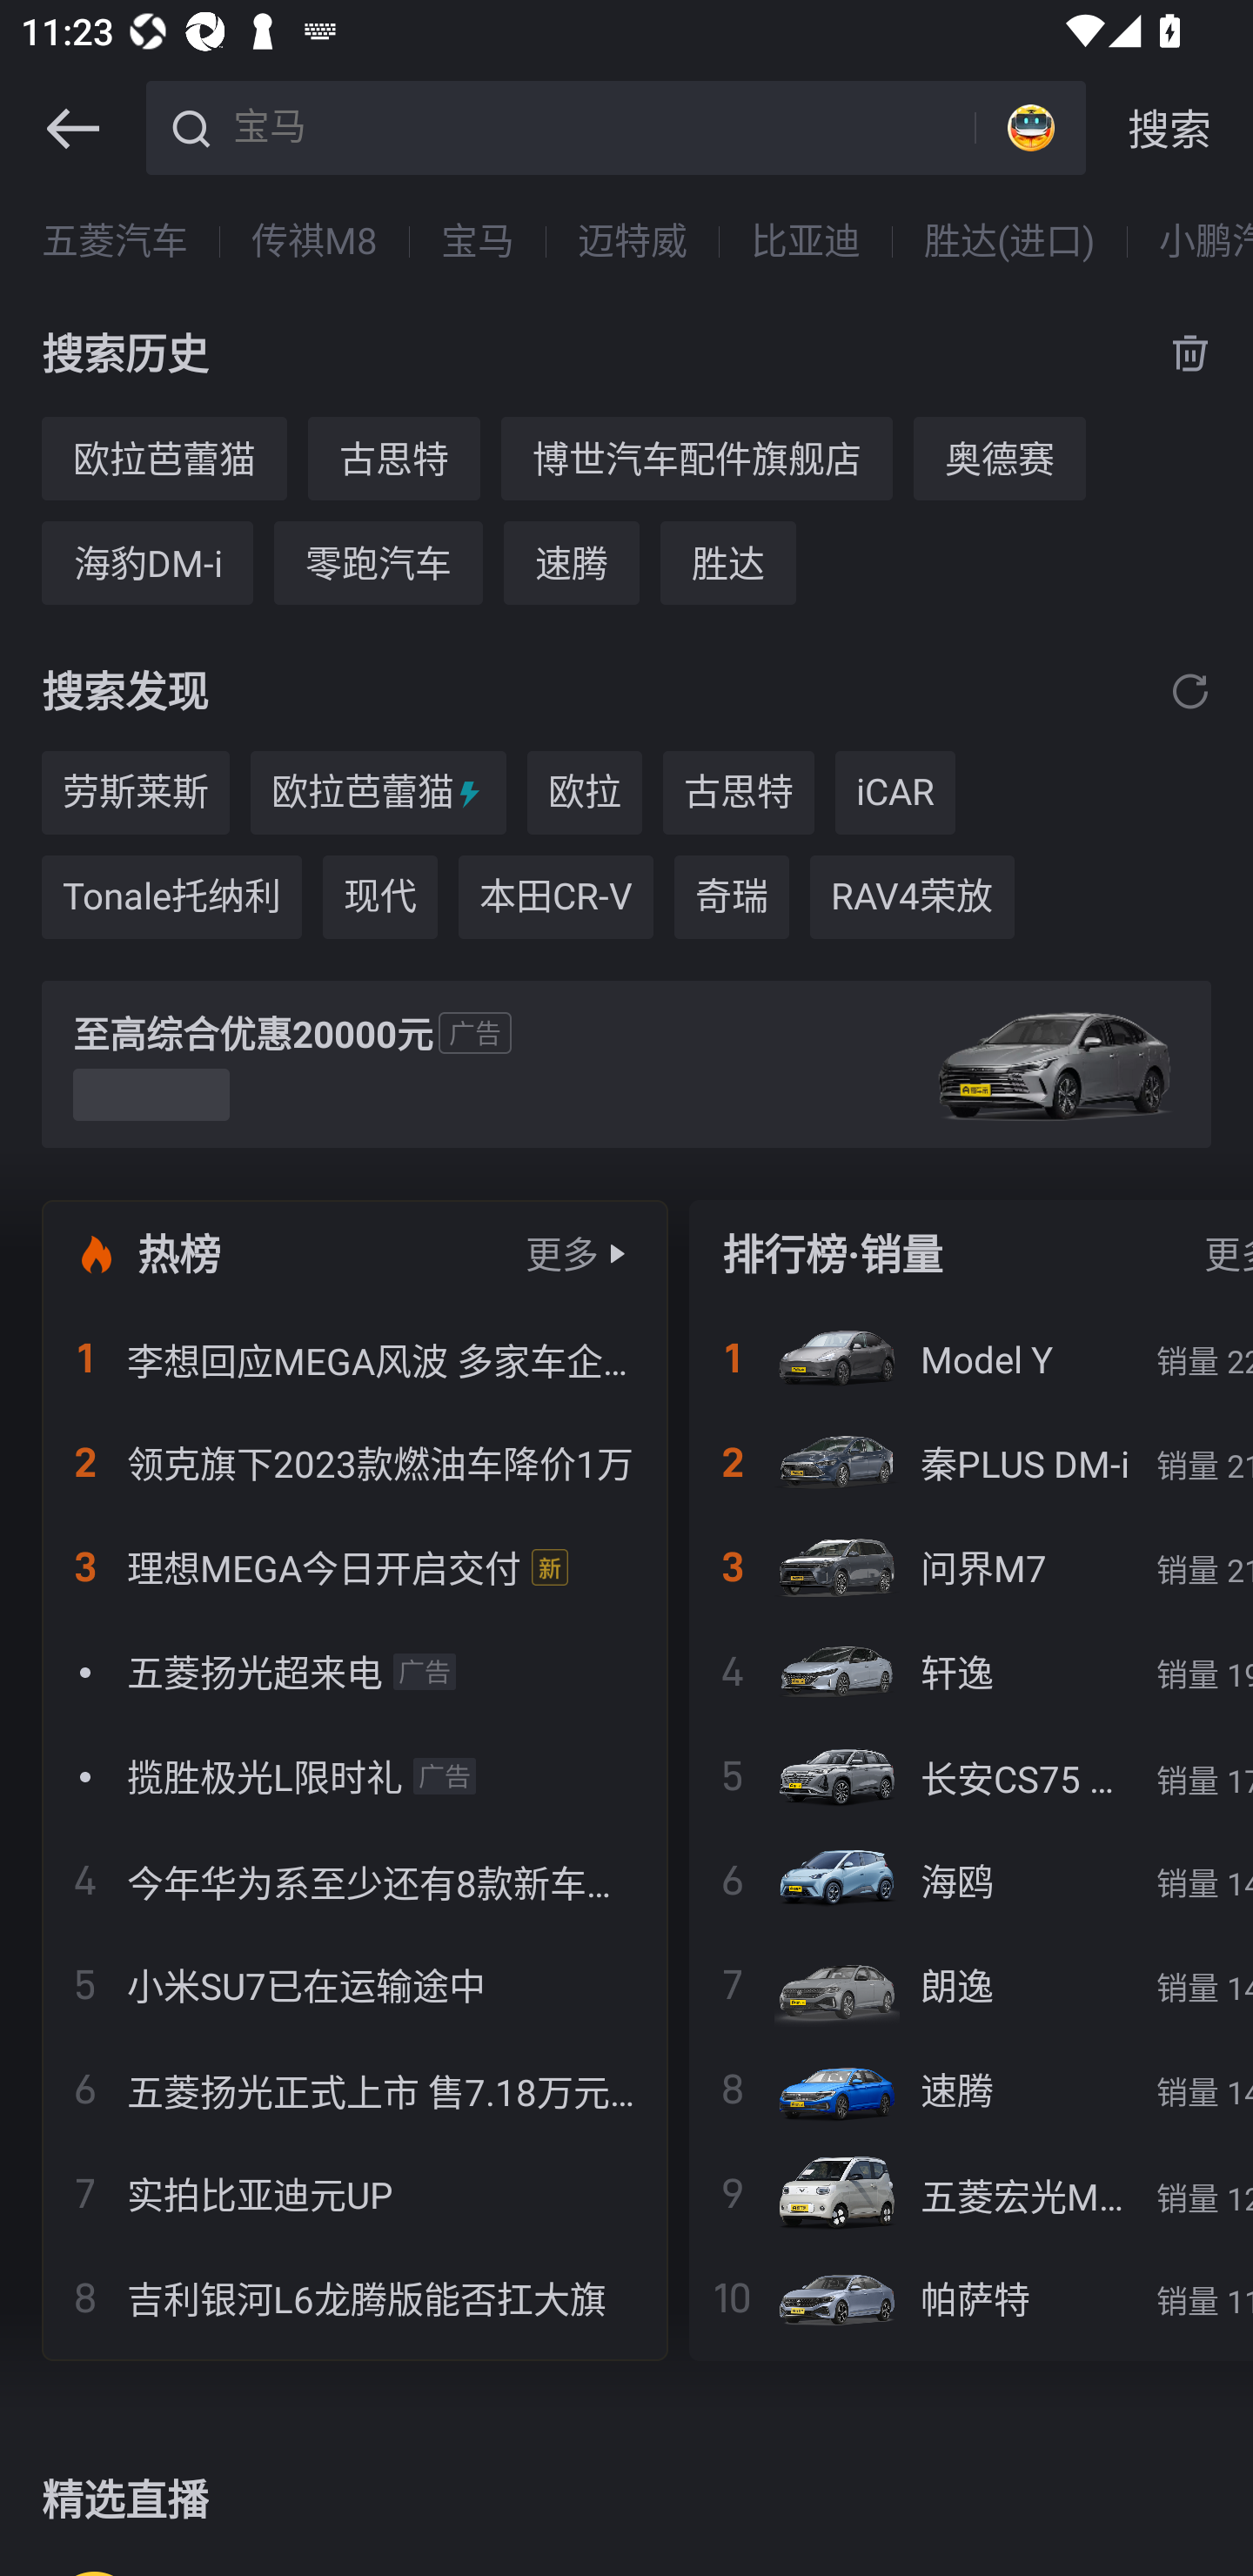  What do you see at coordinates (971, 2298) in the screenshot?
I see `帕萨特 销量 11641` at bounding box center [971, 2298].